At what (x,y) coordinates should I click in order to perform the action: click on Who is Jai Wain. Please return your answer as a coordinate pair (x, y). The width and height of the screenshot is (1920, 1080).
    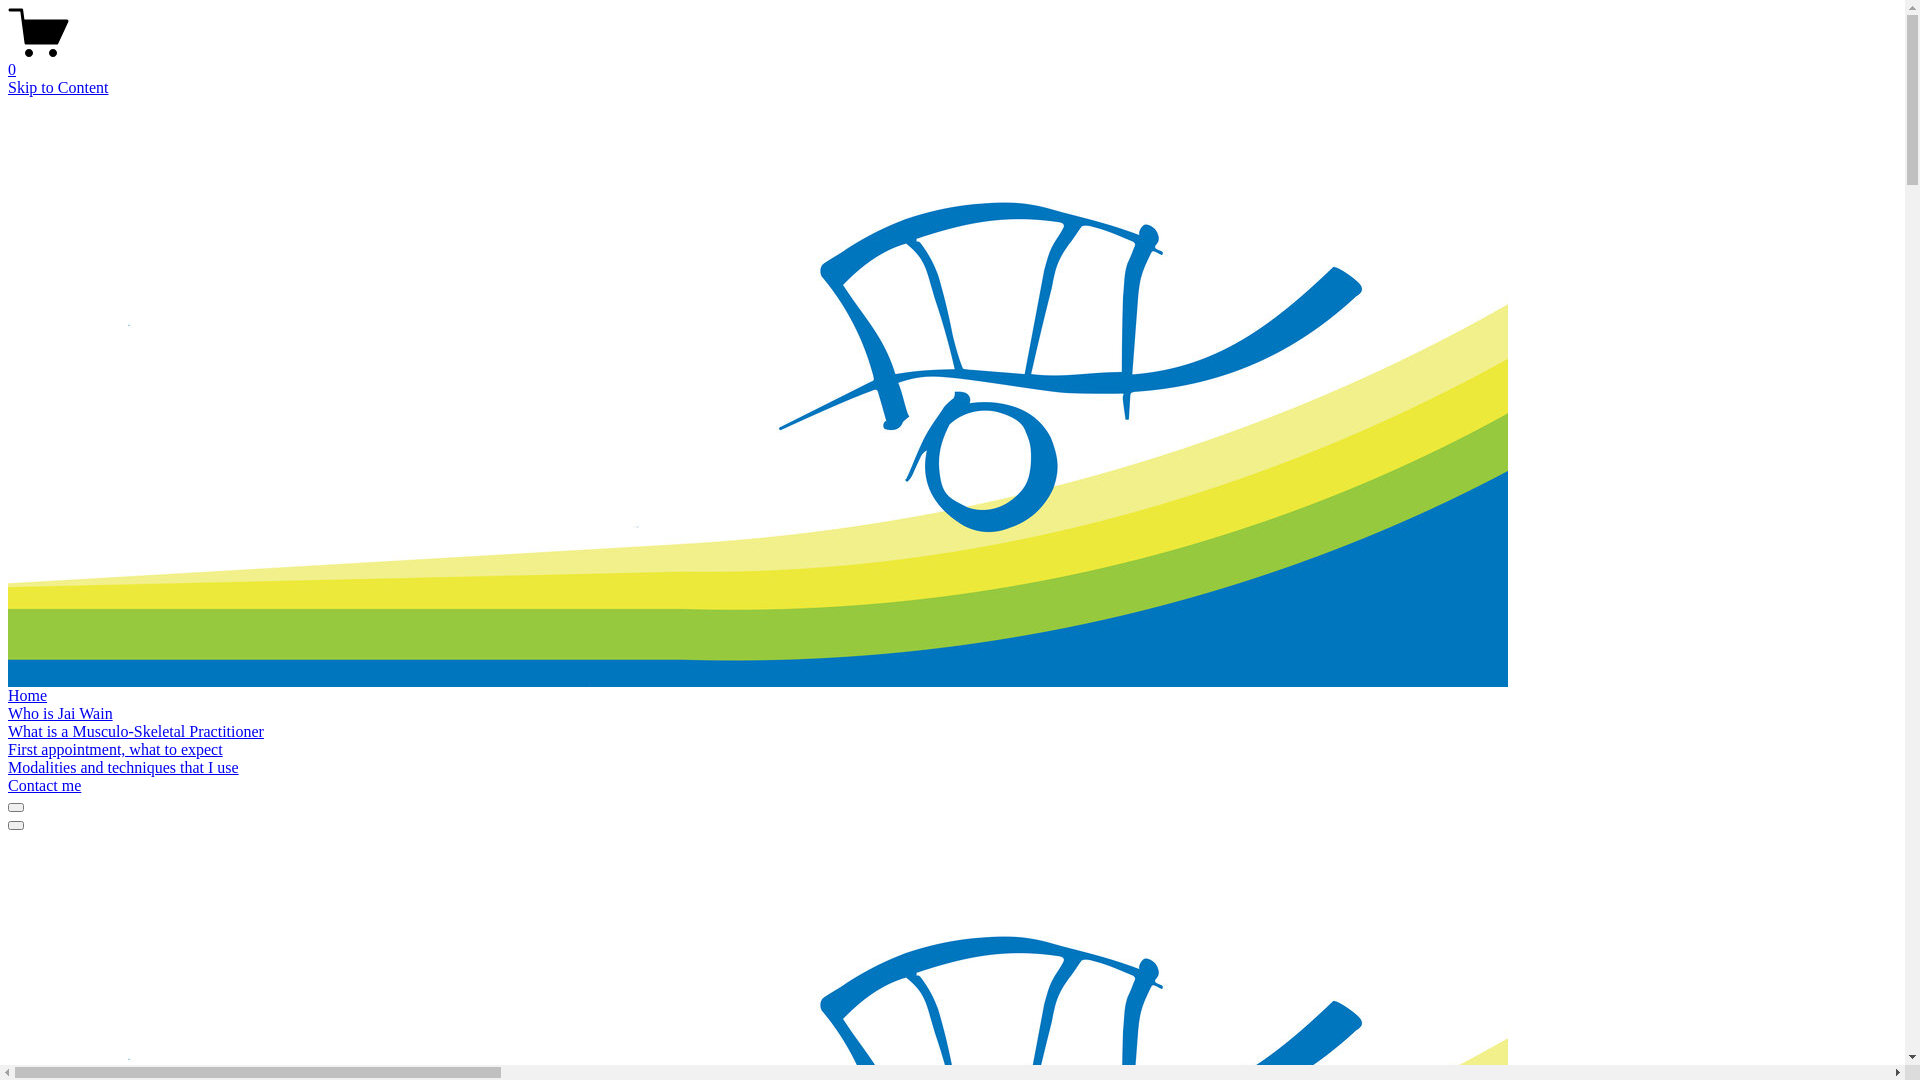
    Looking at the image, I should click on (60, 714).